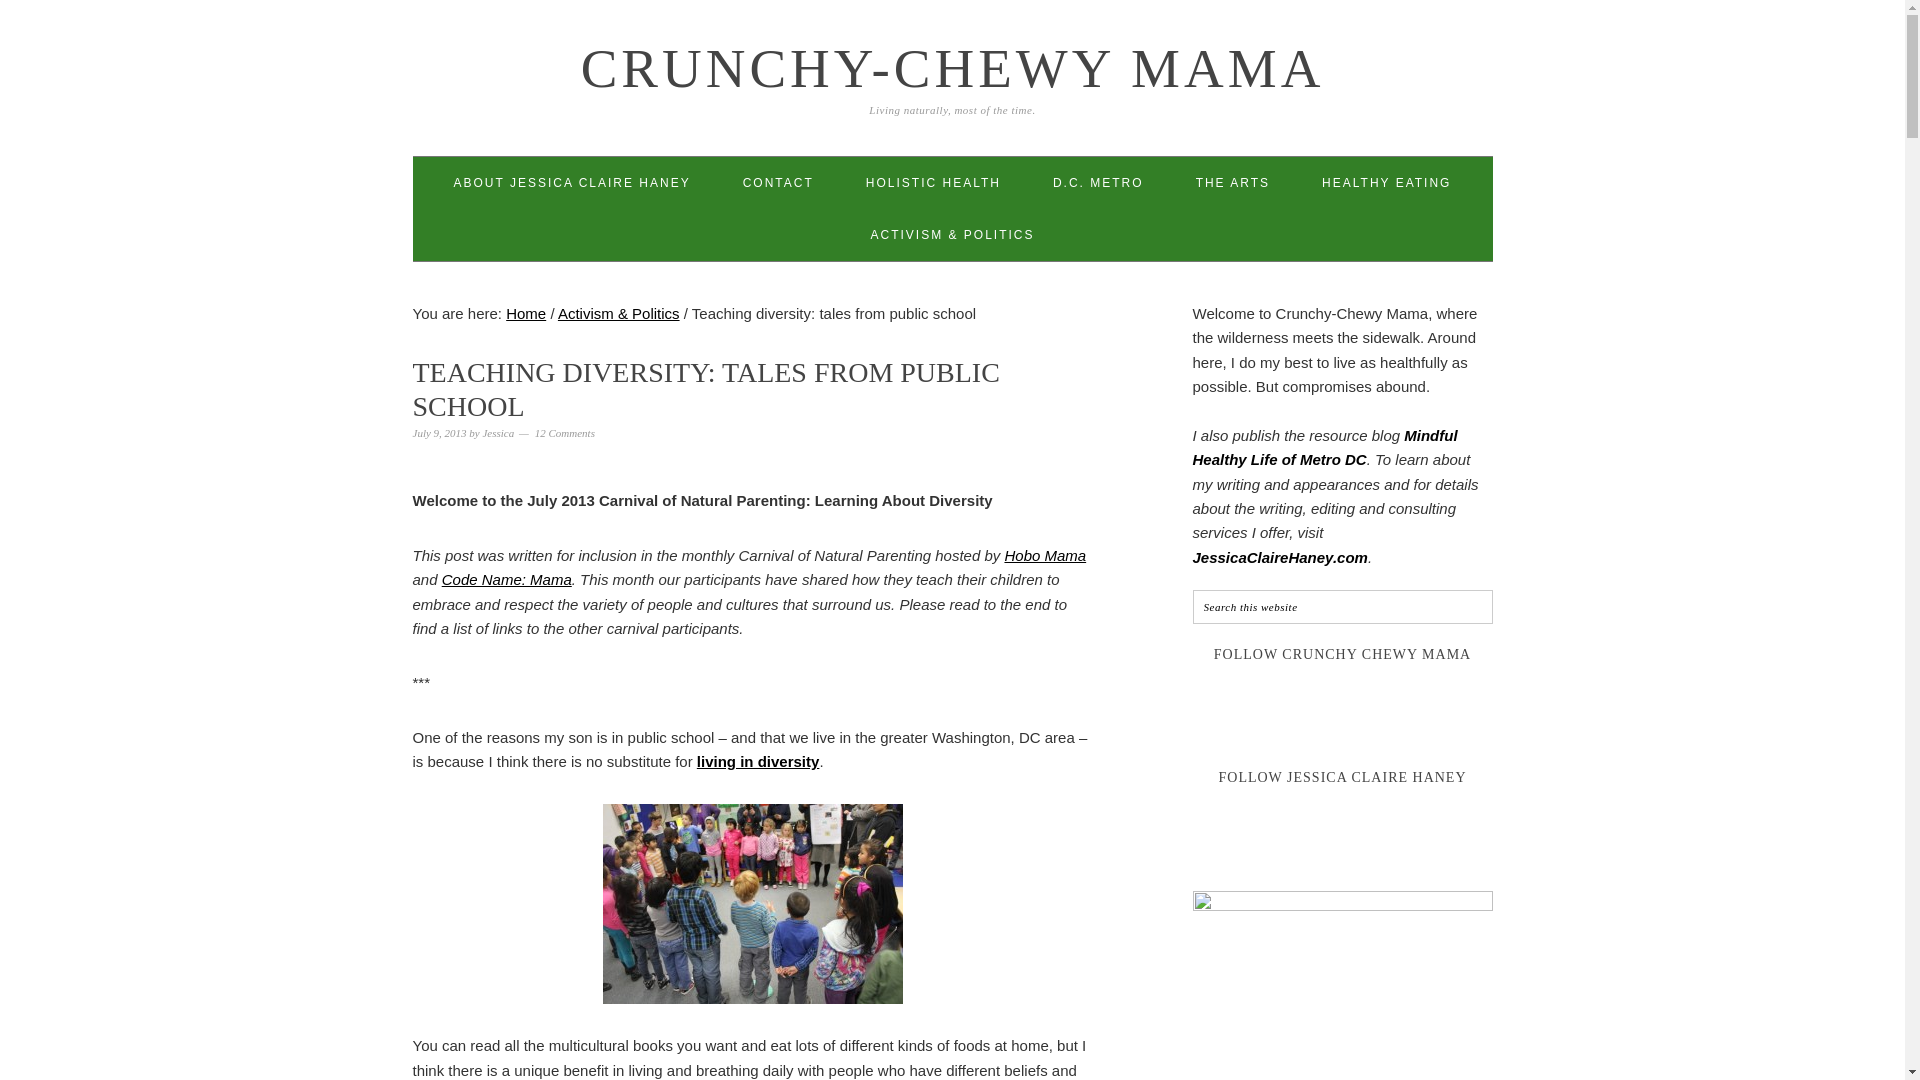 Image resolution: width=1920 pixels, height=1080 pixels. Describe the element at coordinates (1045, 554) in the screenshot. I see `Hobo Mama` at that location.